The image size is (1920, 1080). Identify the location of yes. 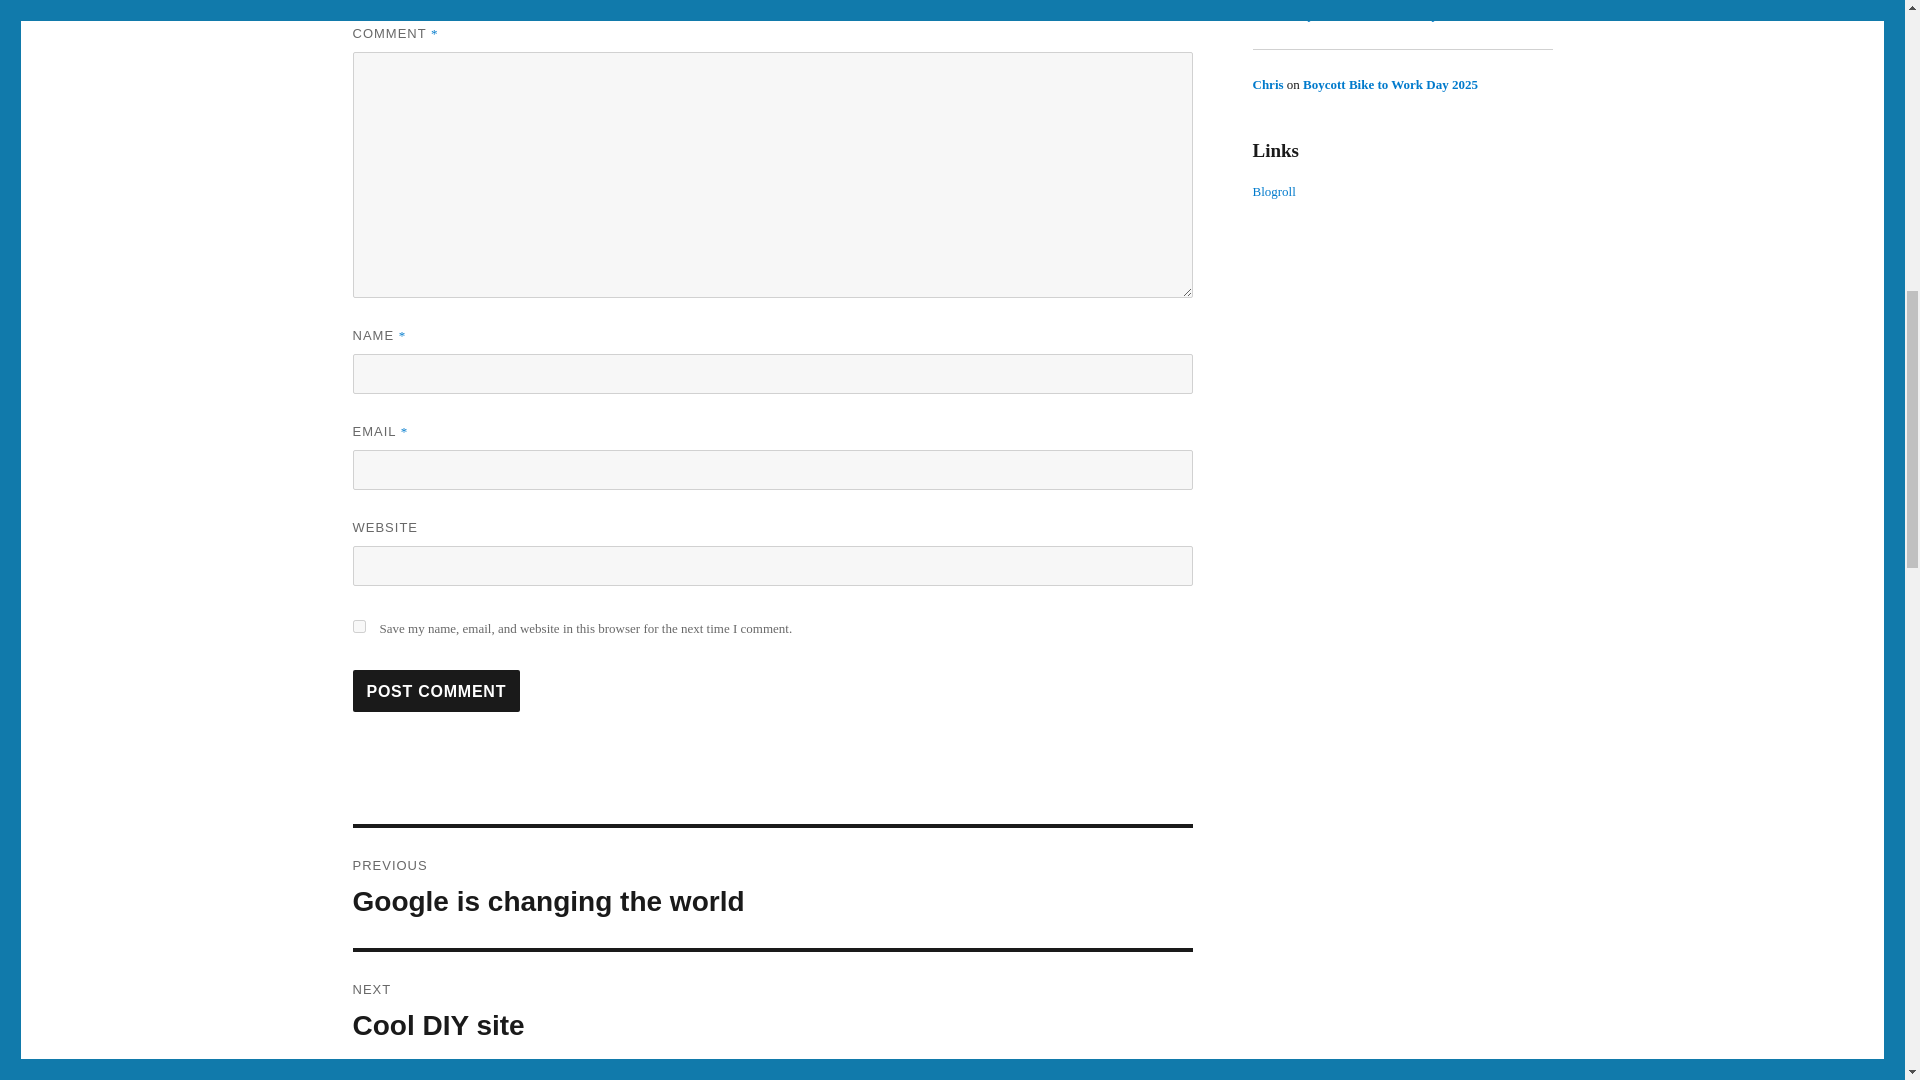
(772, 888).